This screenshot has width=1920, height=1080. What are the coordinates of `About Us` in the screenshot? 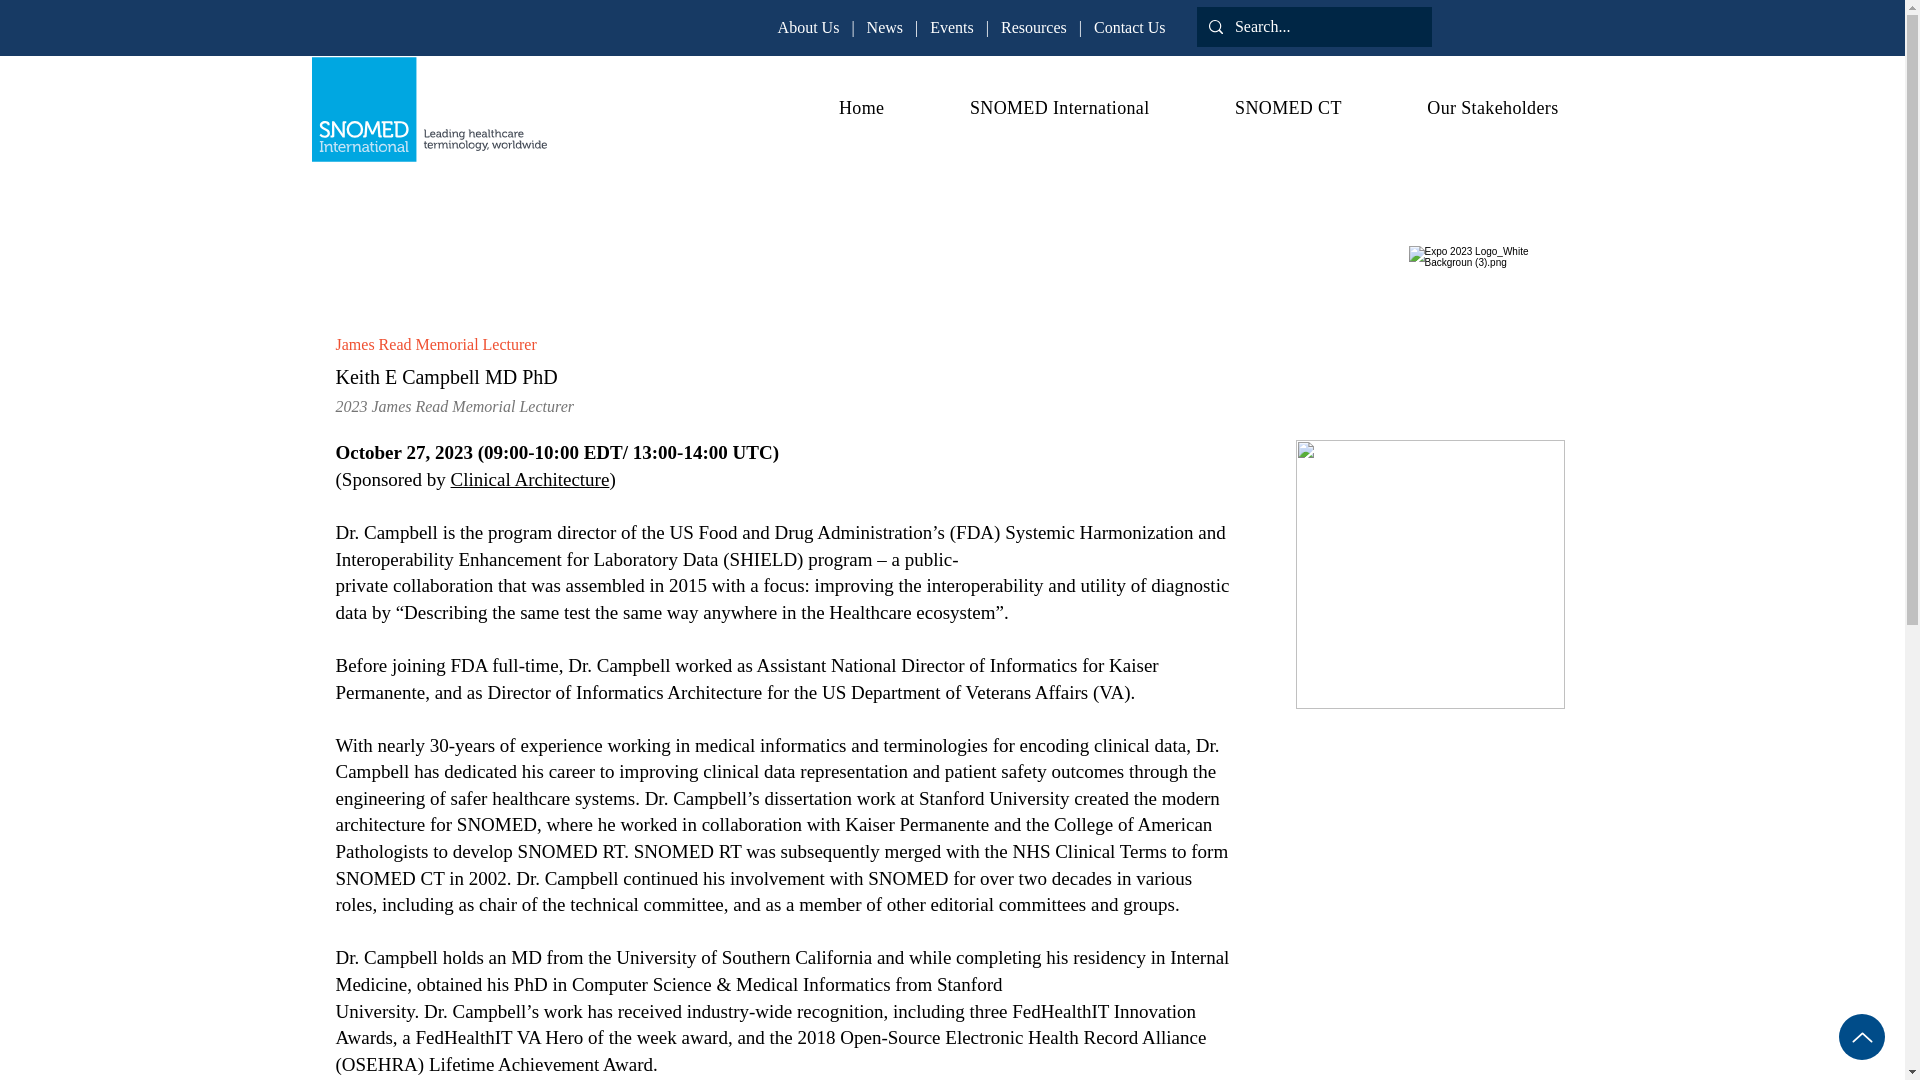 It's located at (808, 27).